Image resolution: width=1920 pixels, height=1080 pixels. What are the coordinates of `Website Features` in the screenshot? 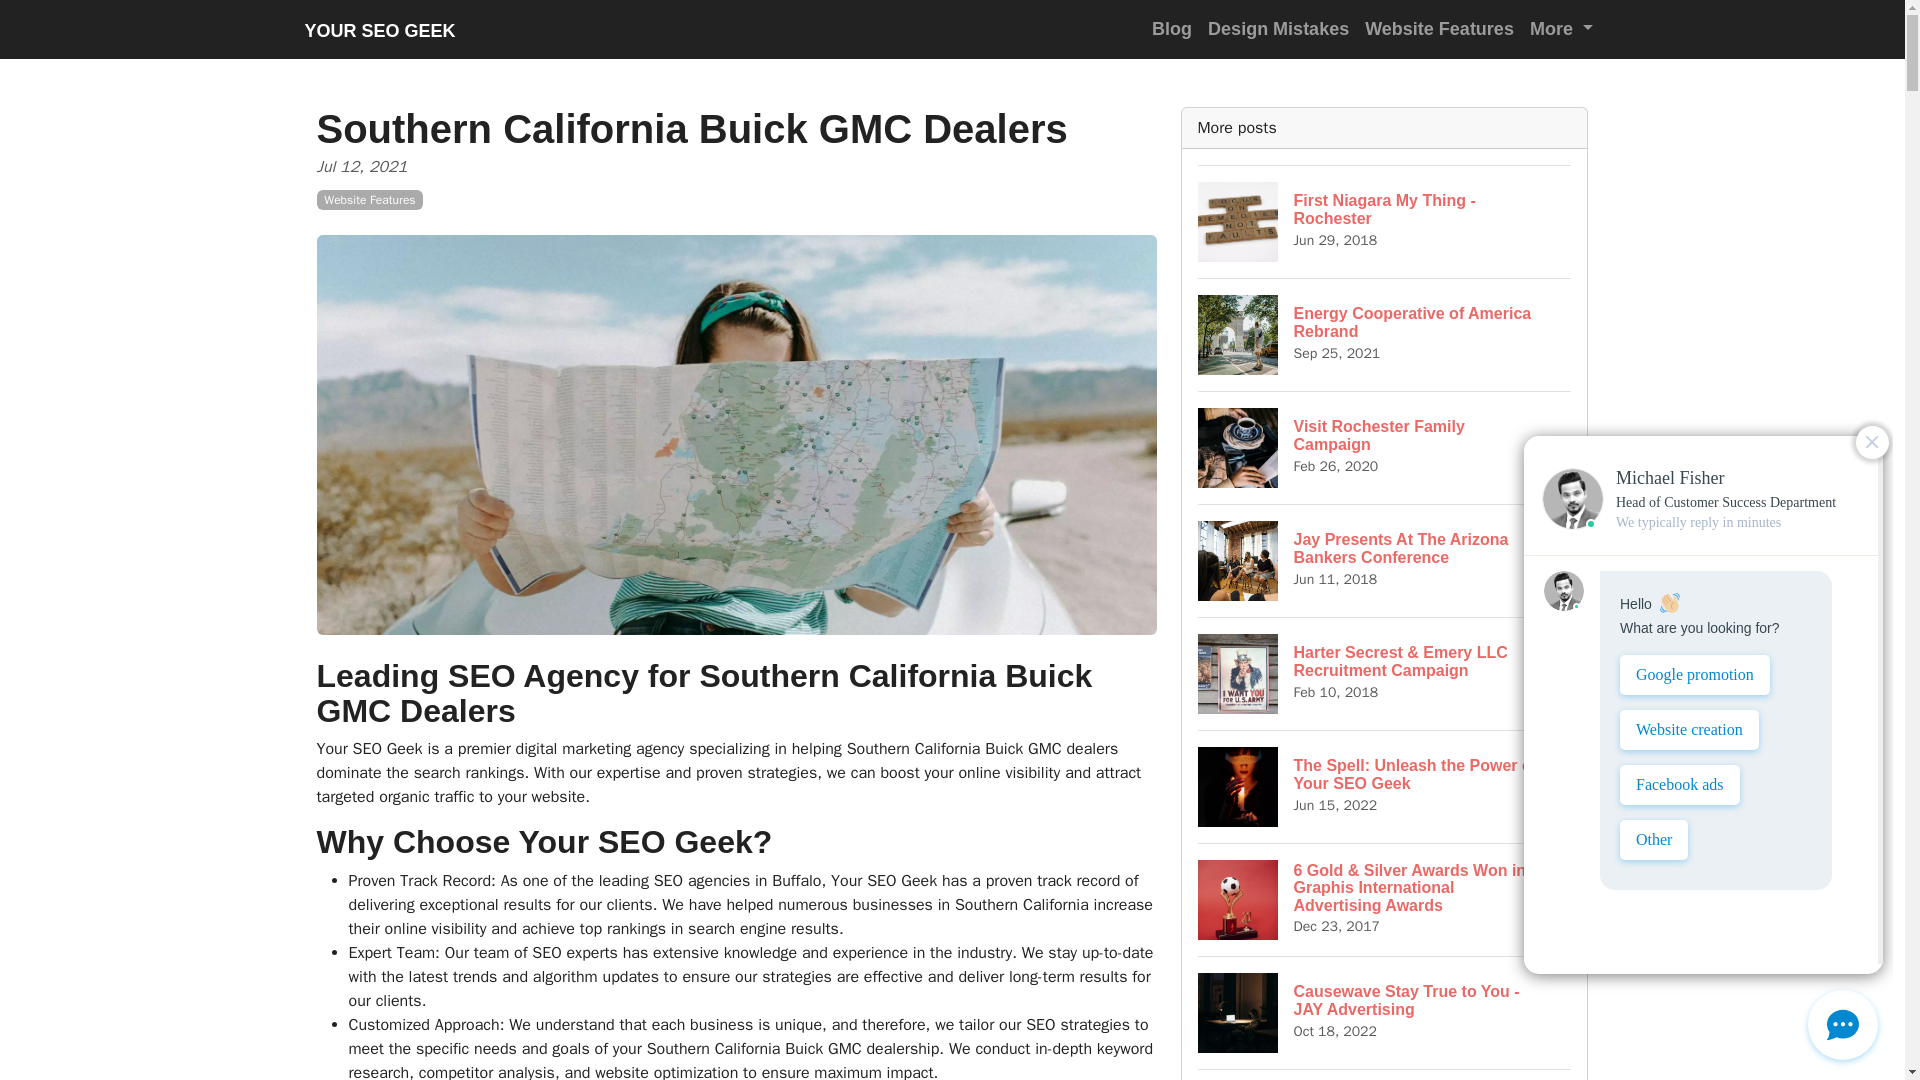 It's located at (1385, 786).